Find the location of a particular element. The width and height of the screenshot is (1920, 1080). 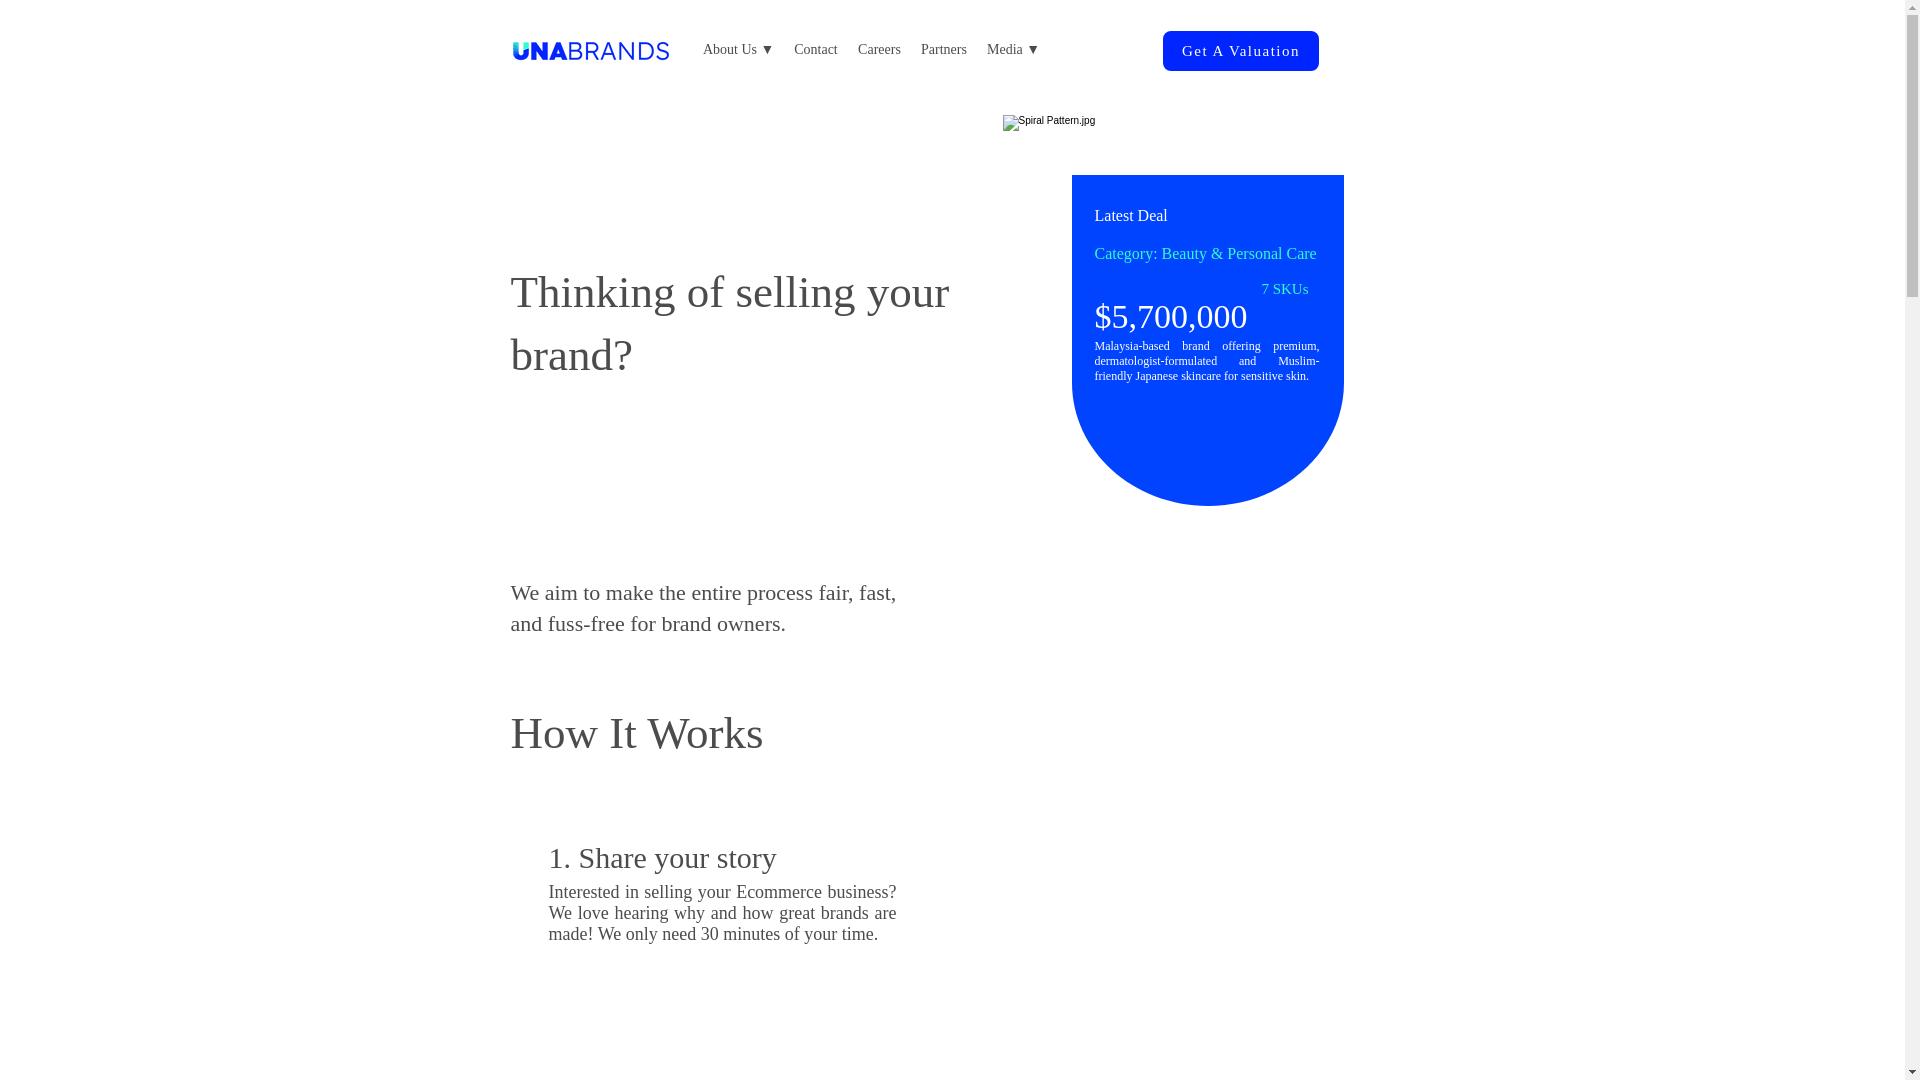

Careers is located at coordinates (879, 49).